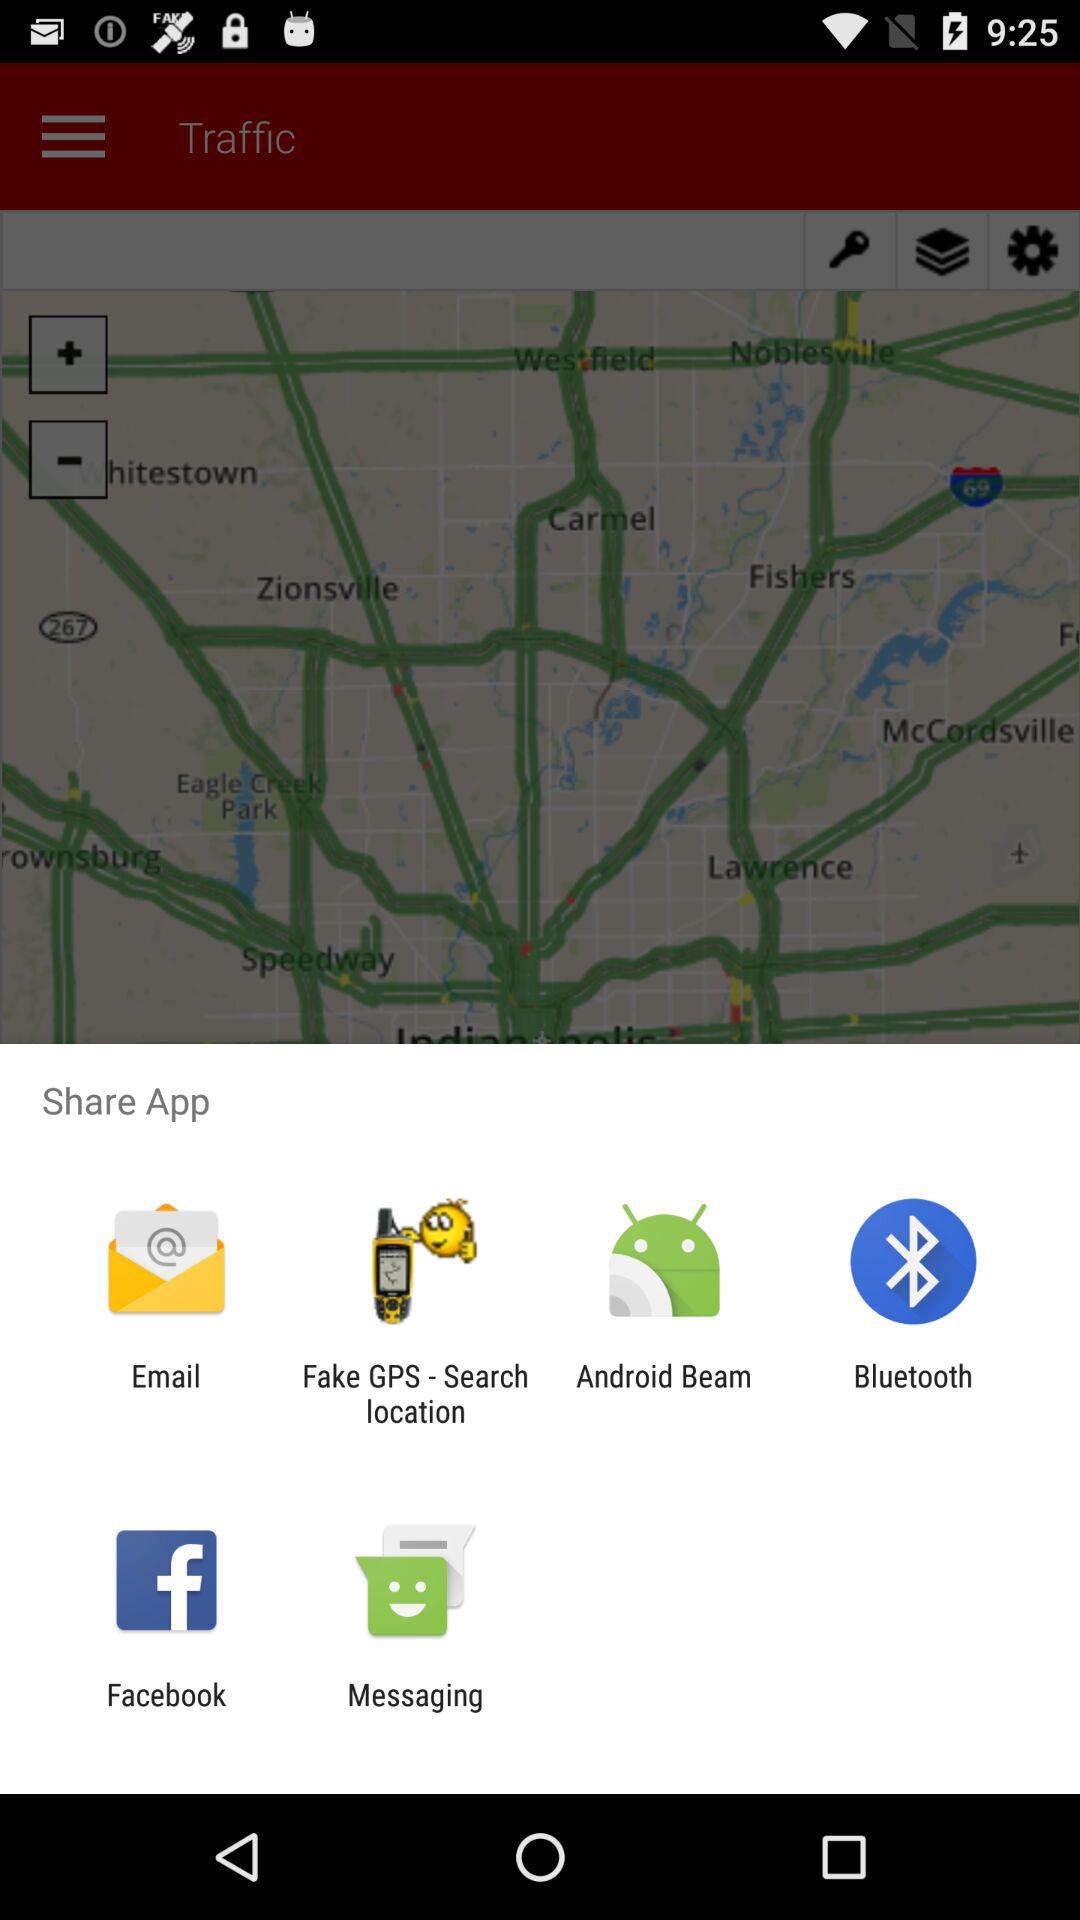 The image size is (1080, 1920). Describe the element at coordinates (912, 1393) in the screenshot. I see `launch icon next to the android beam` at that location.